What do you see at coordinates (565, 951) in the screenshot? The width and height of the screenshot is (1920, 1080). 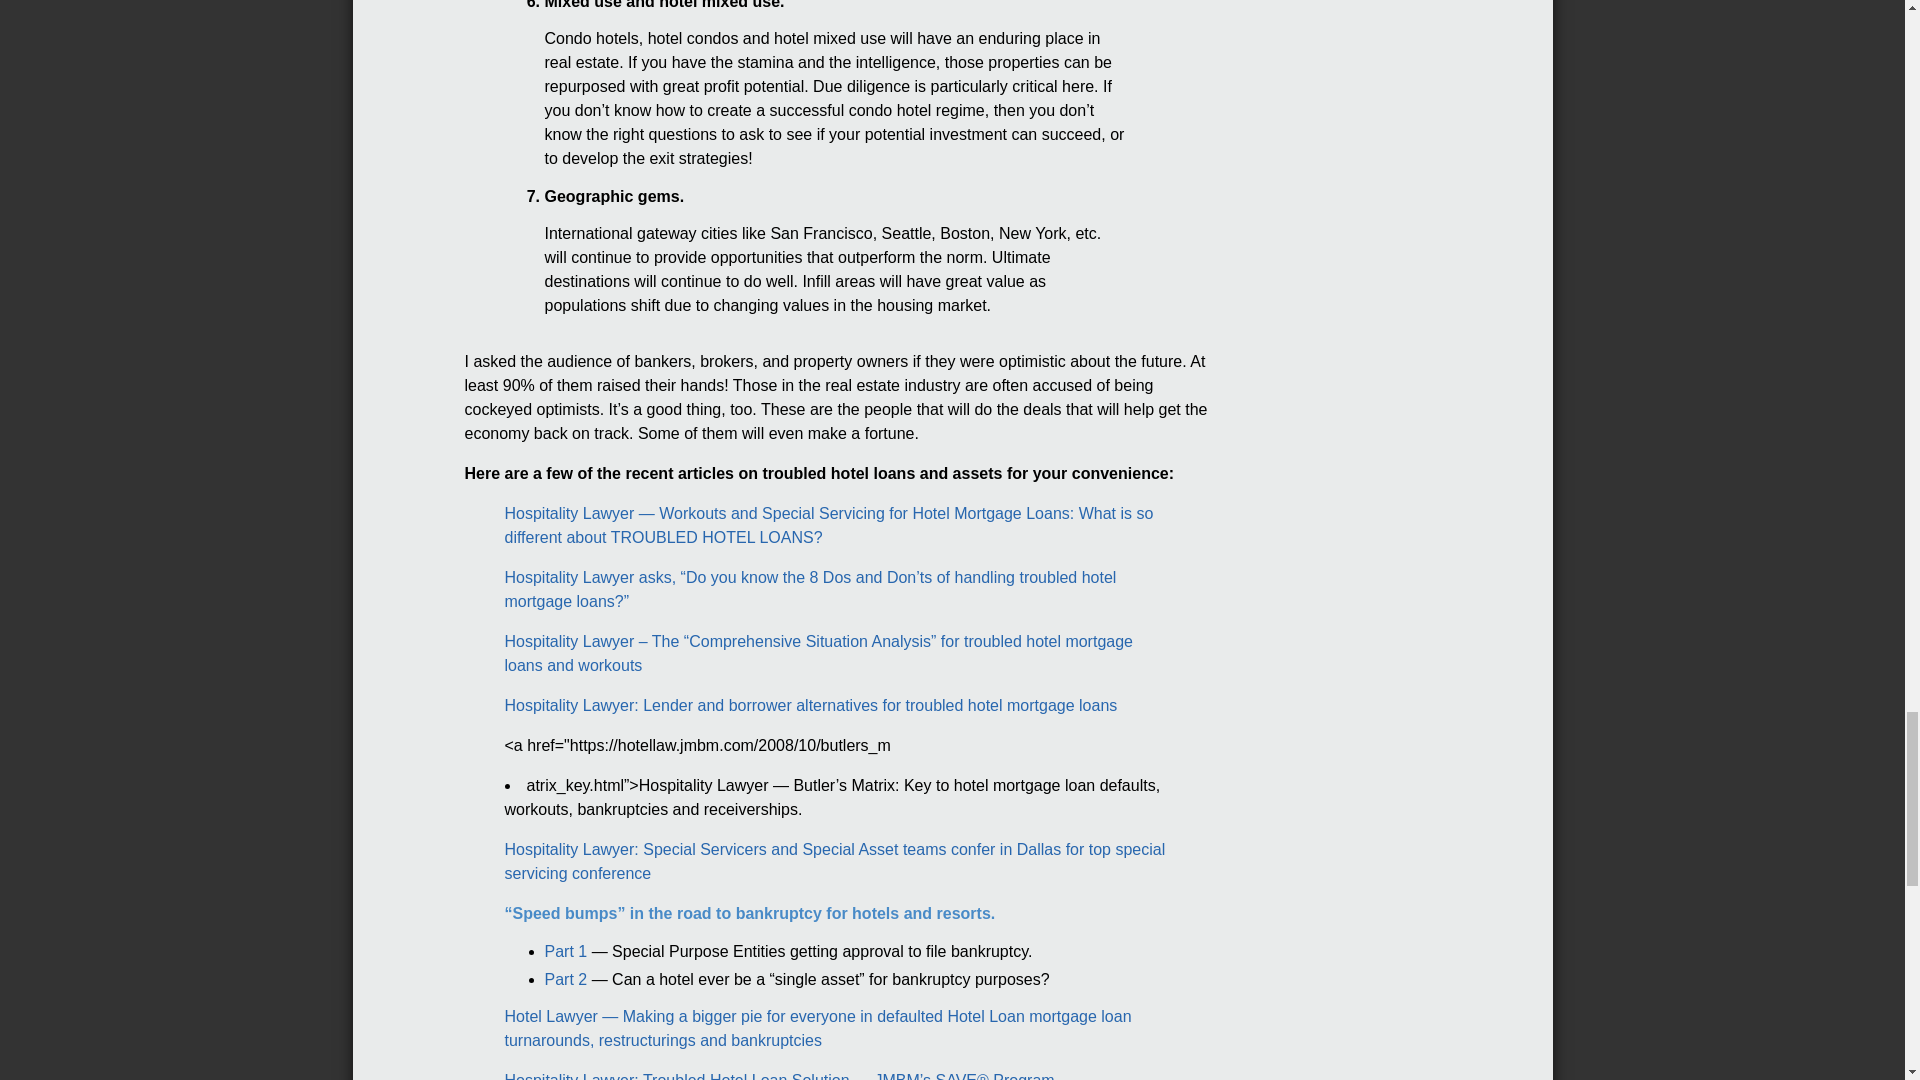 I see `Part 1` at bounding box center [565, 951].